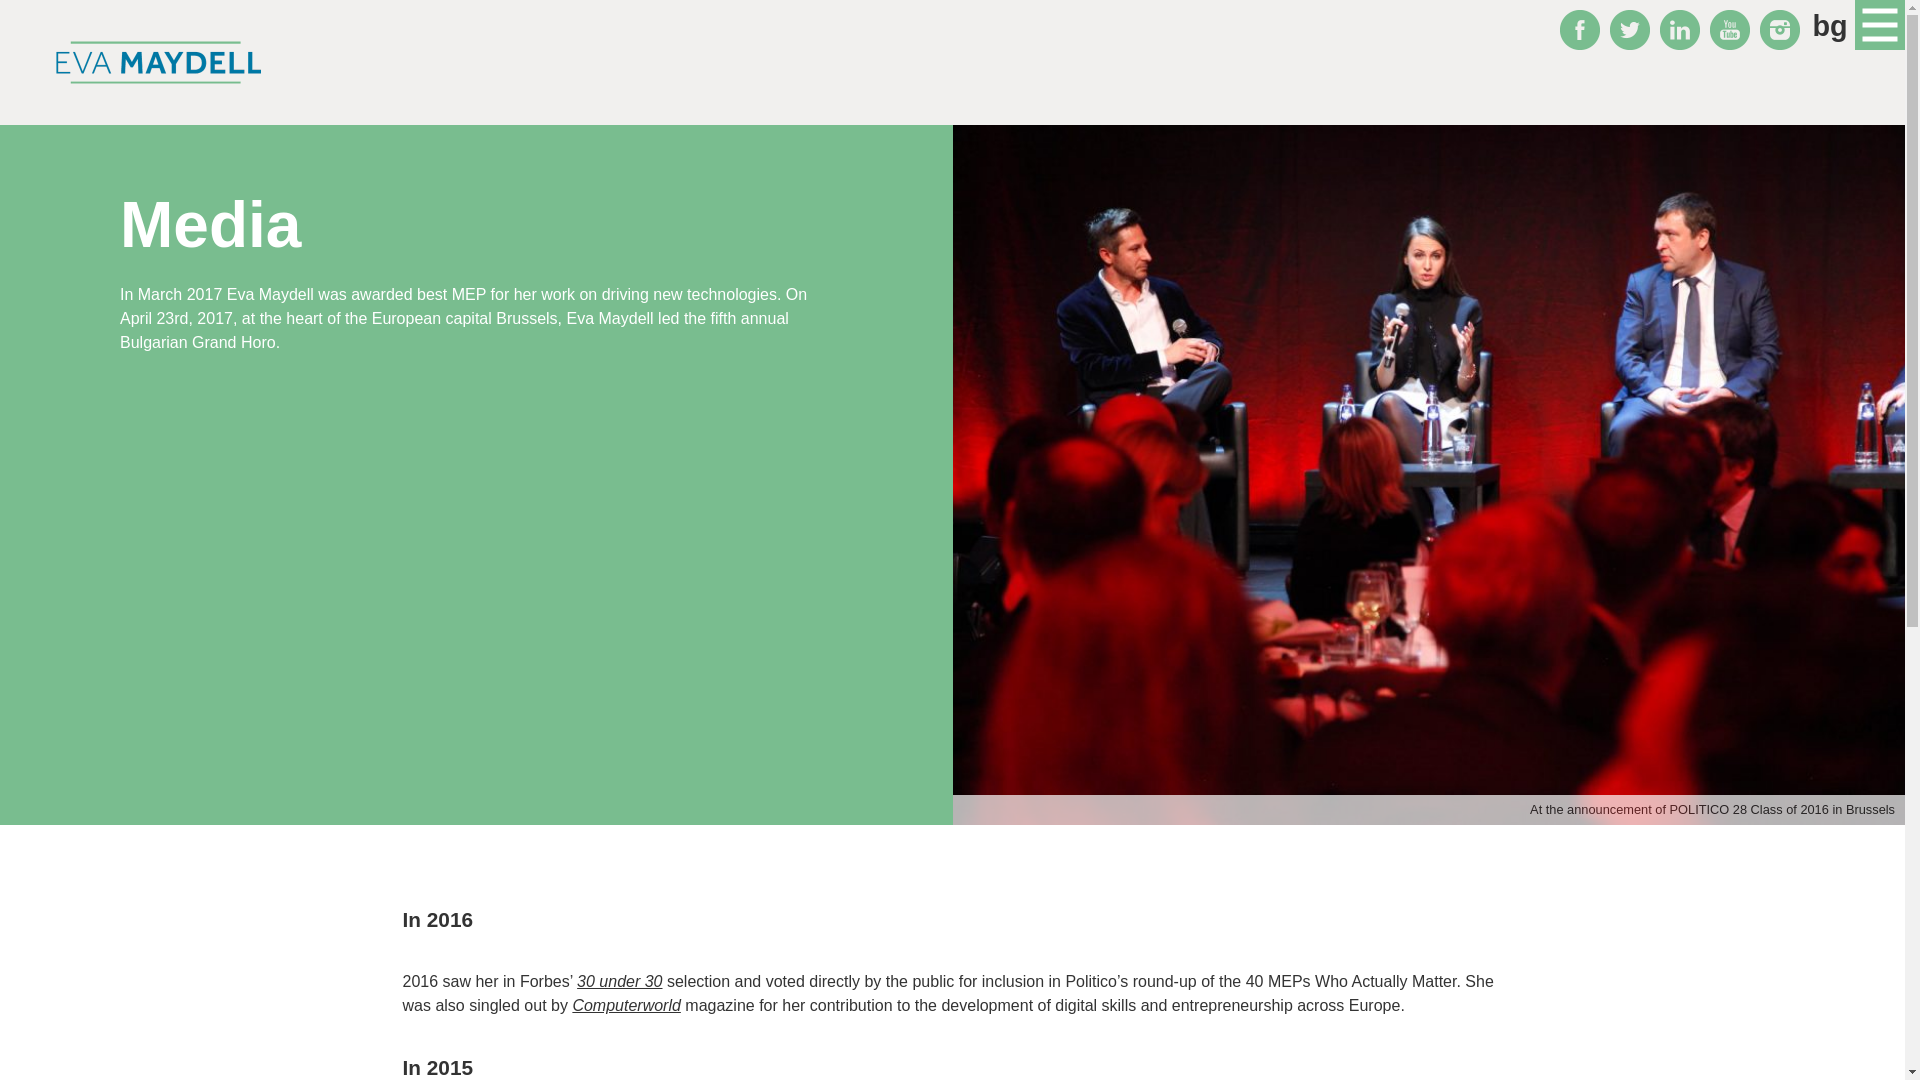 This screenshot has height=1080, width=1920. I want to click on Computerworld, so click(626, 1005).